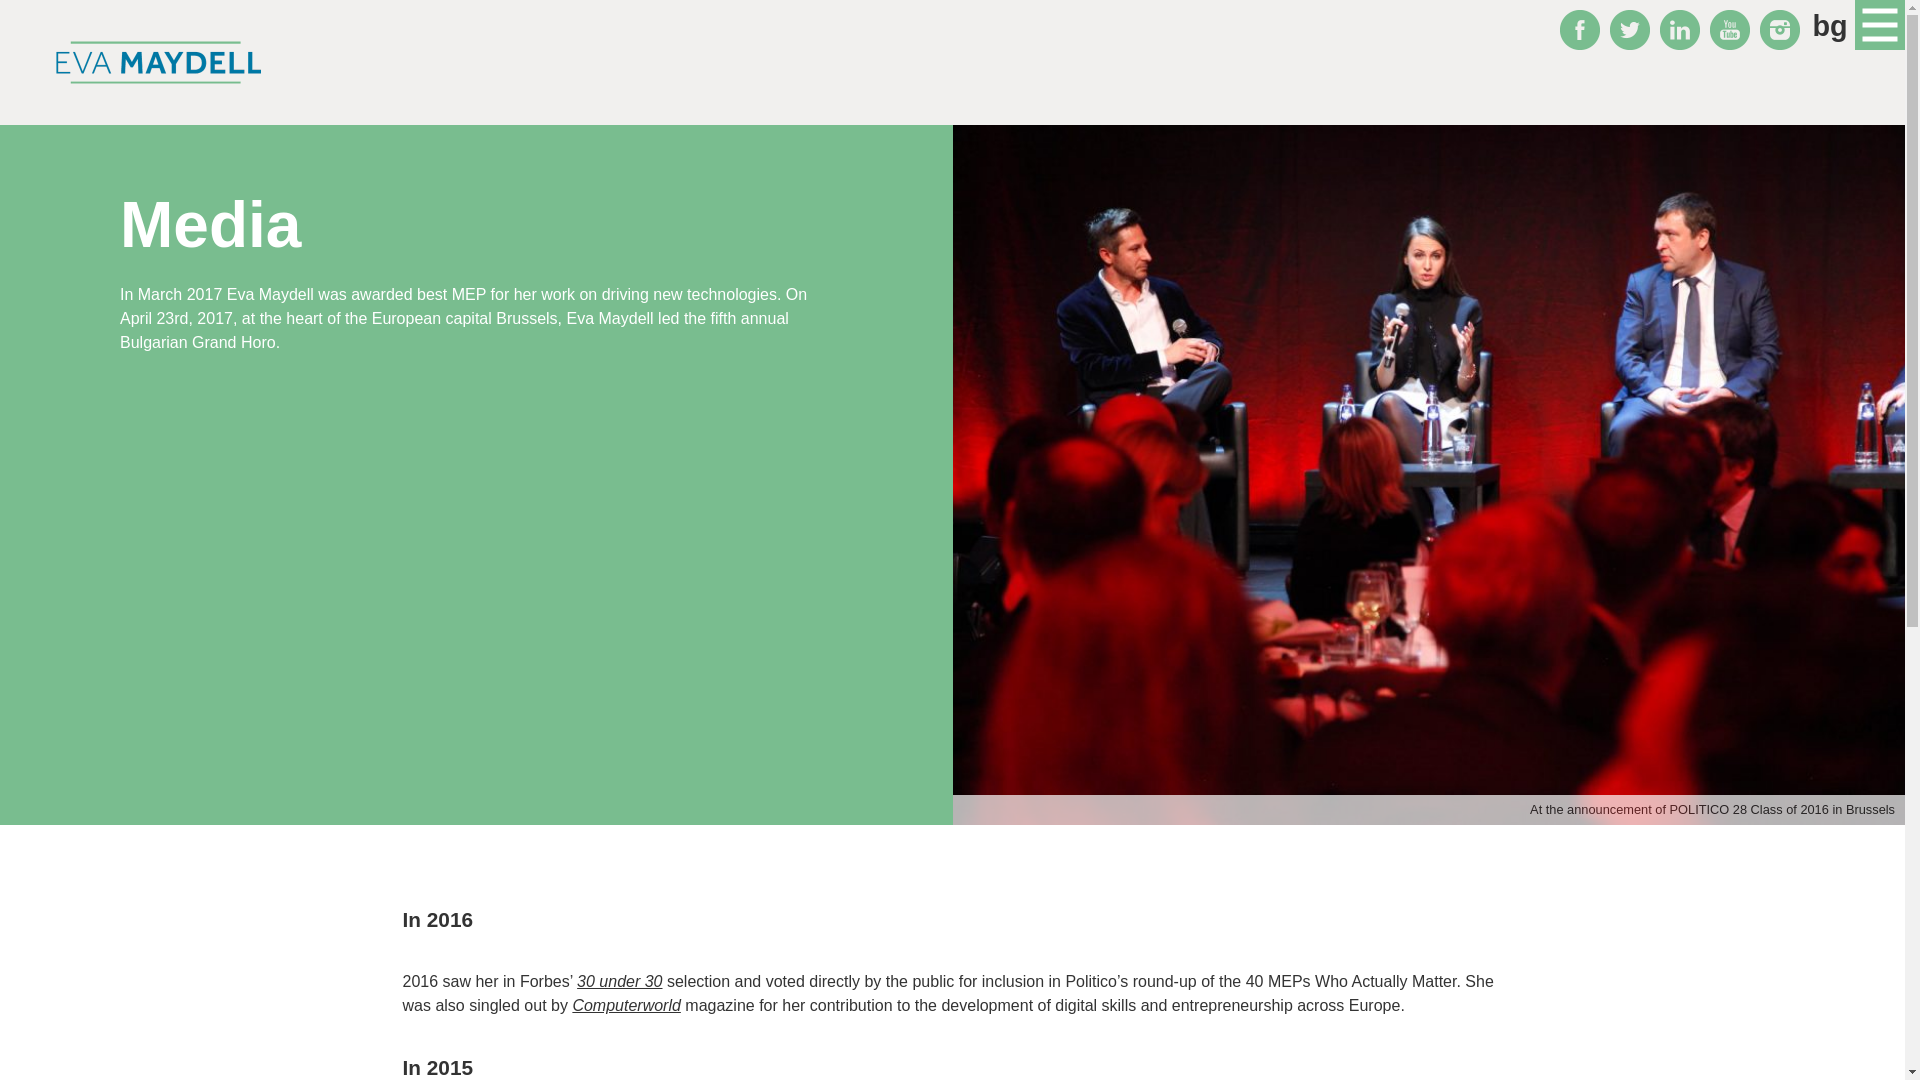 This screenshot has height=1080, width=1920. I want to click on Computerworld, so click(626, 1005).